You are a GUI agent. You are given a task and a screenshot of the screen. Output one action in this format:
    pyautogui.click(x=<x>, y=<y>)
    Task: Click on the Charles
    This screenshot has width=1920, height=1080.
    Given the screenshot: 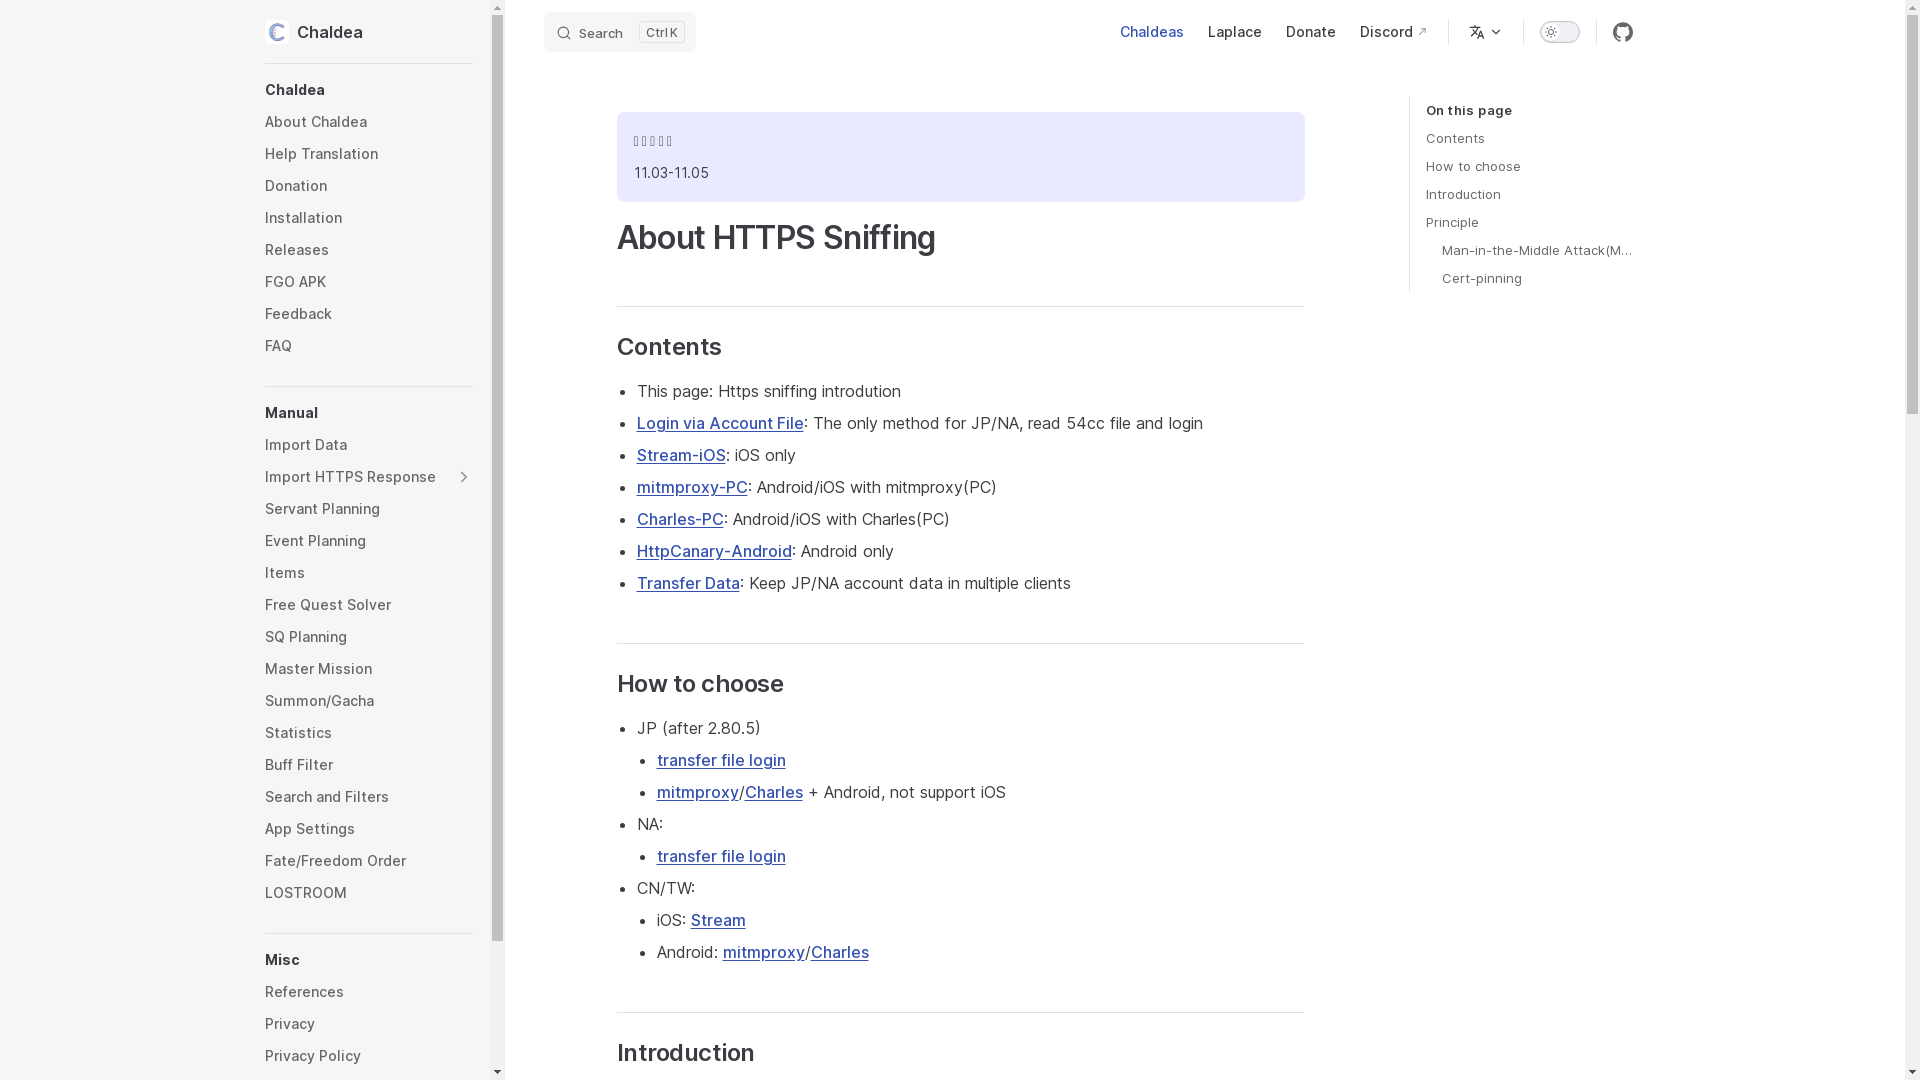 What is the action you would take?
    pyautogui.click(x=773, y=792)
    